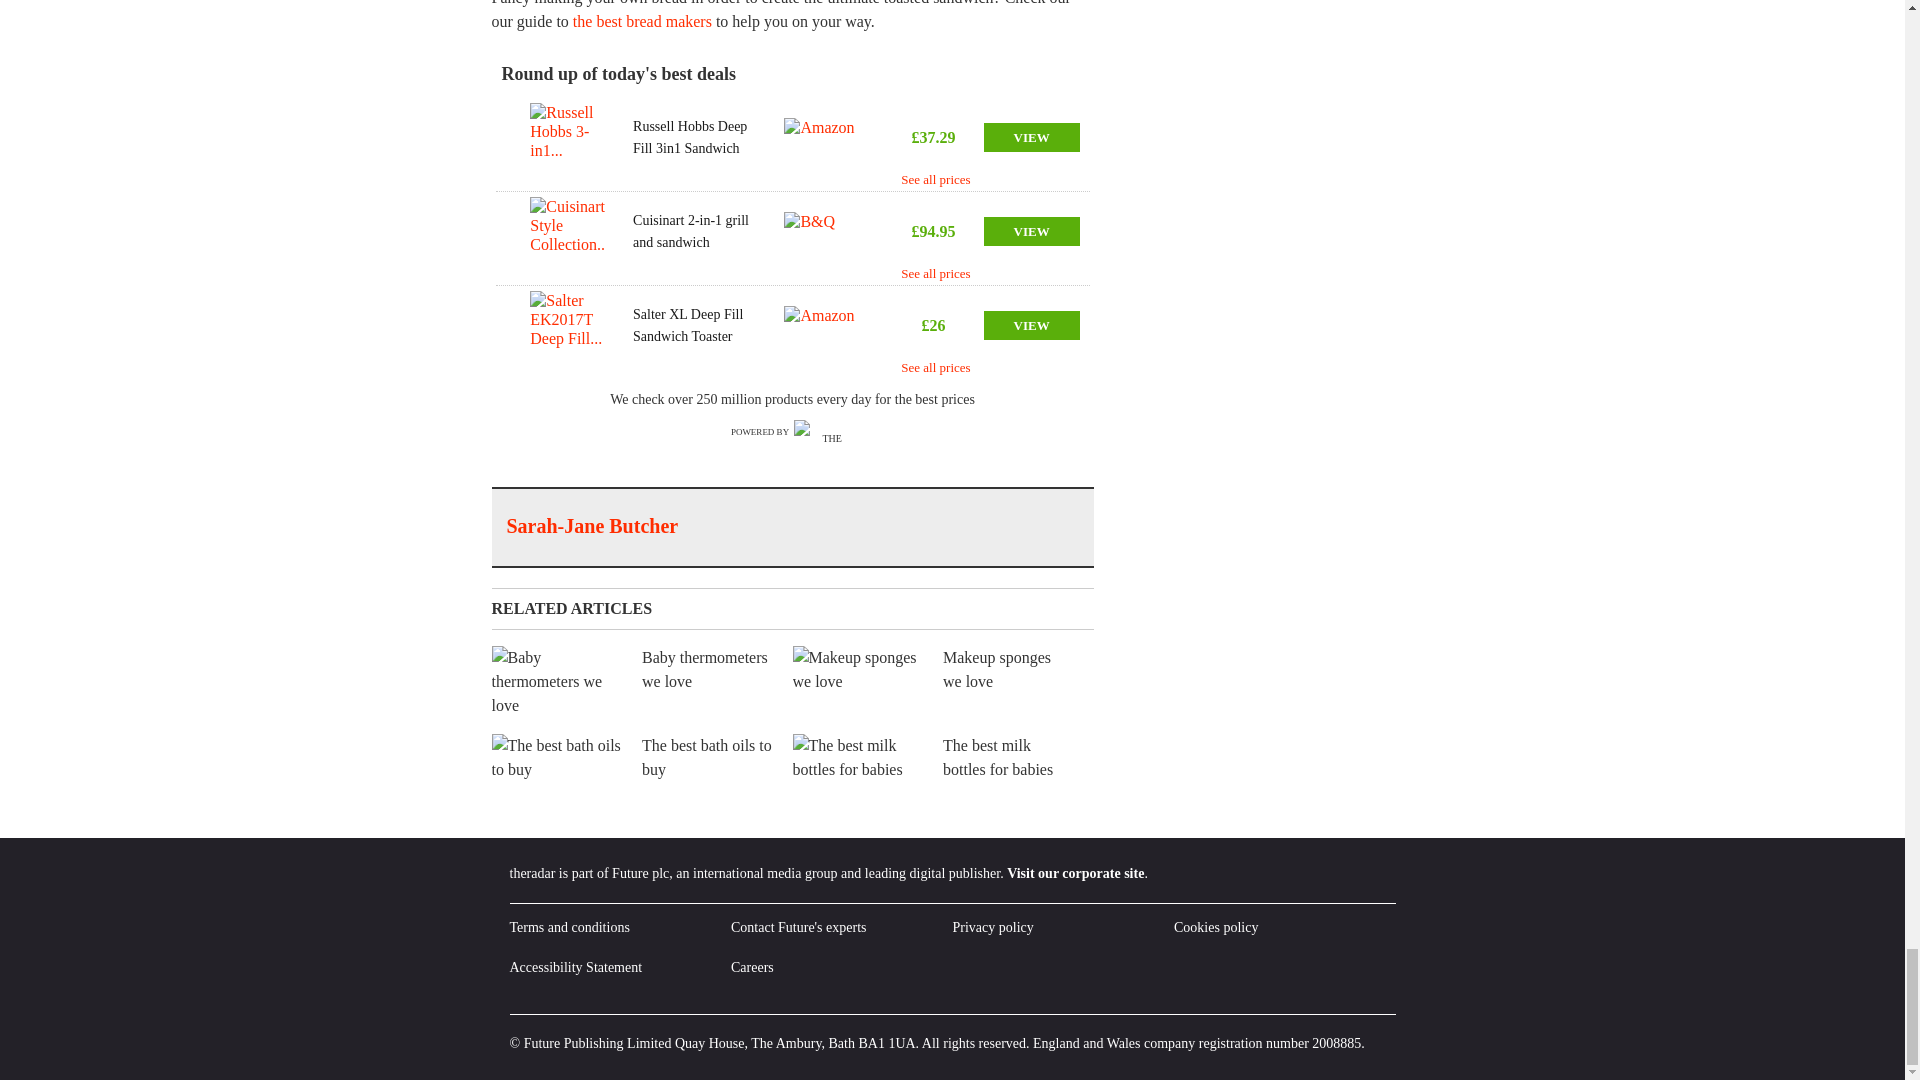 This screenshot has width=1920, height=1080. I want to click on Cuisinart Style Collection..., so click(568, 231).